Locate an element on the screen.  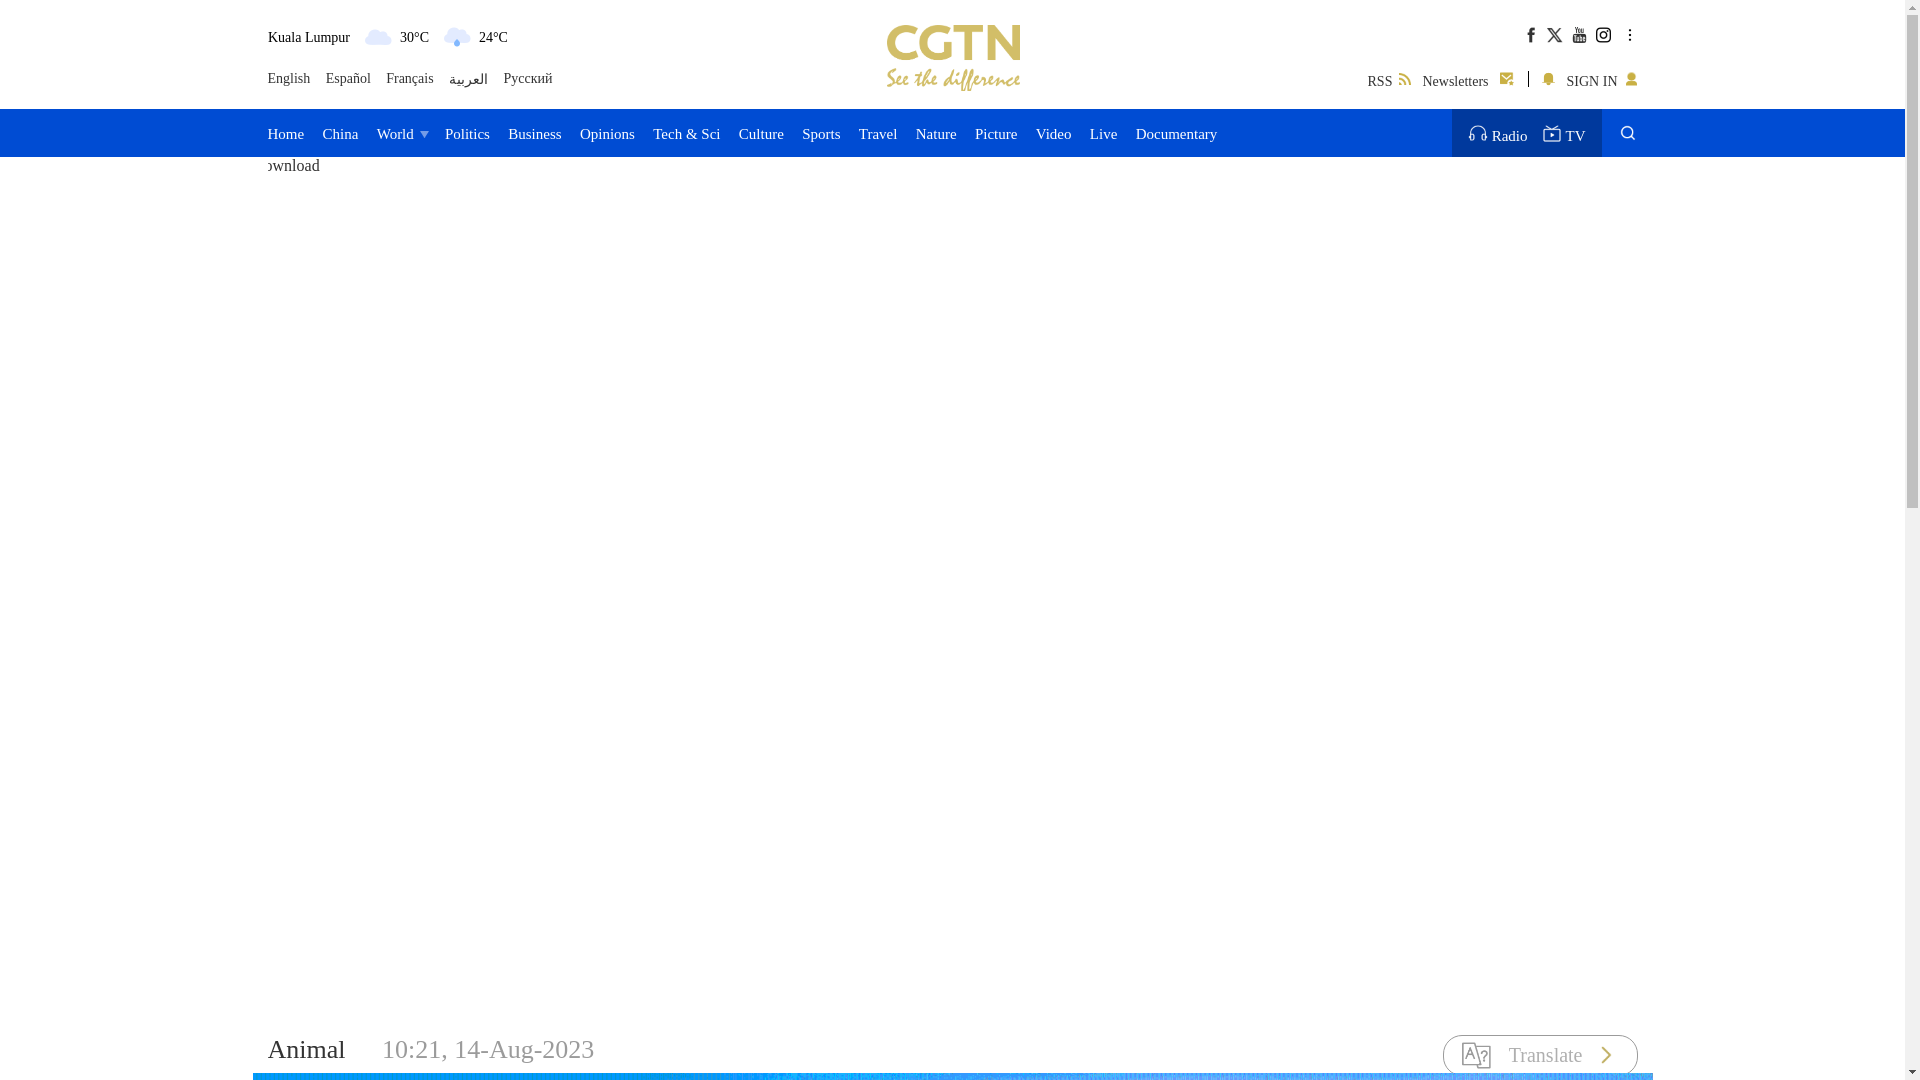
Business is located at coordinates (534, 132).